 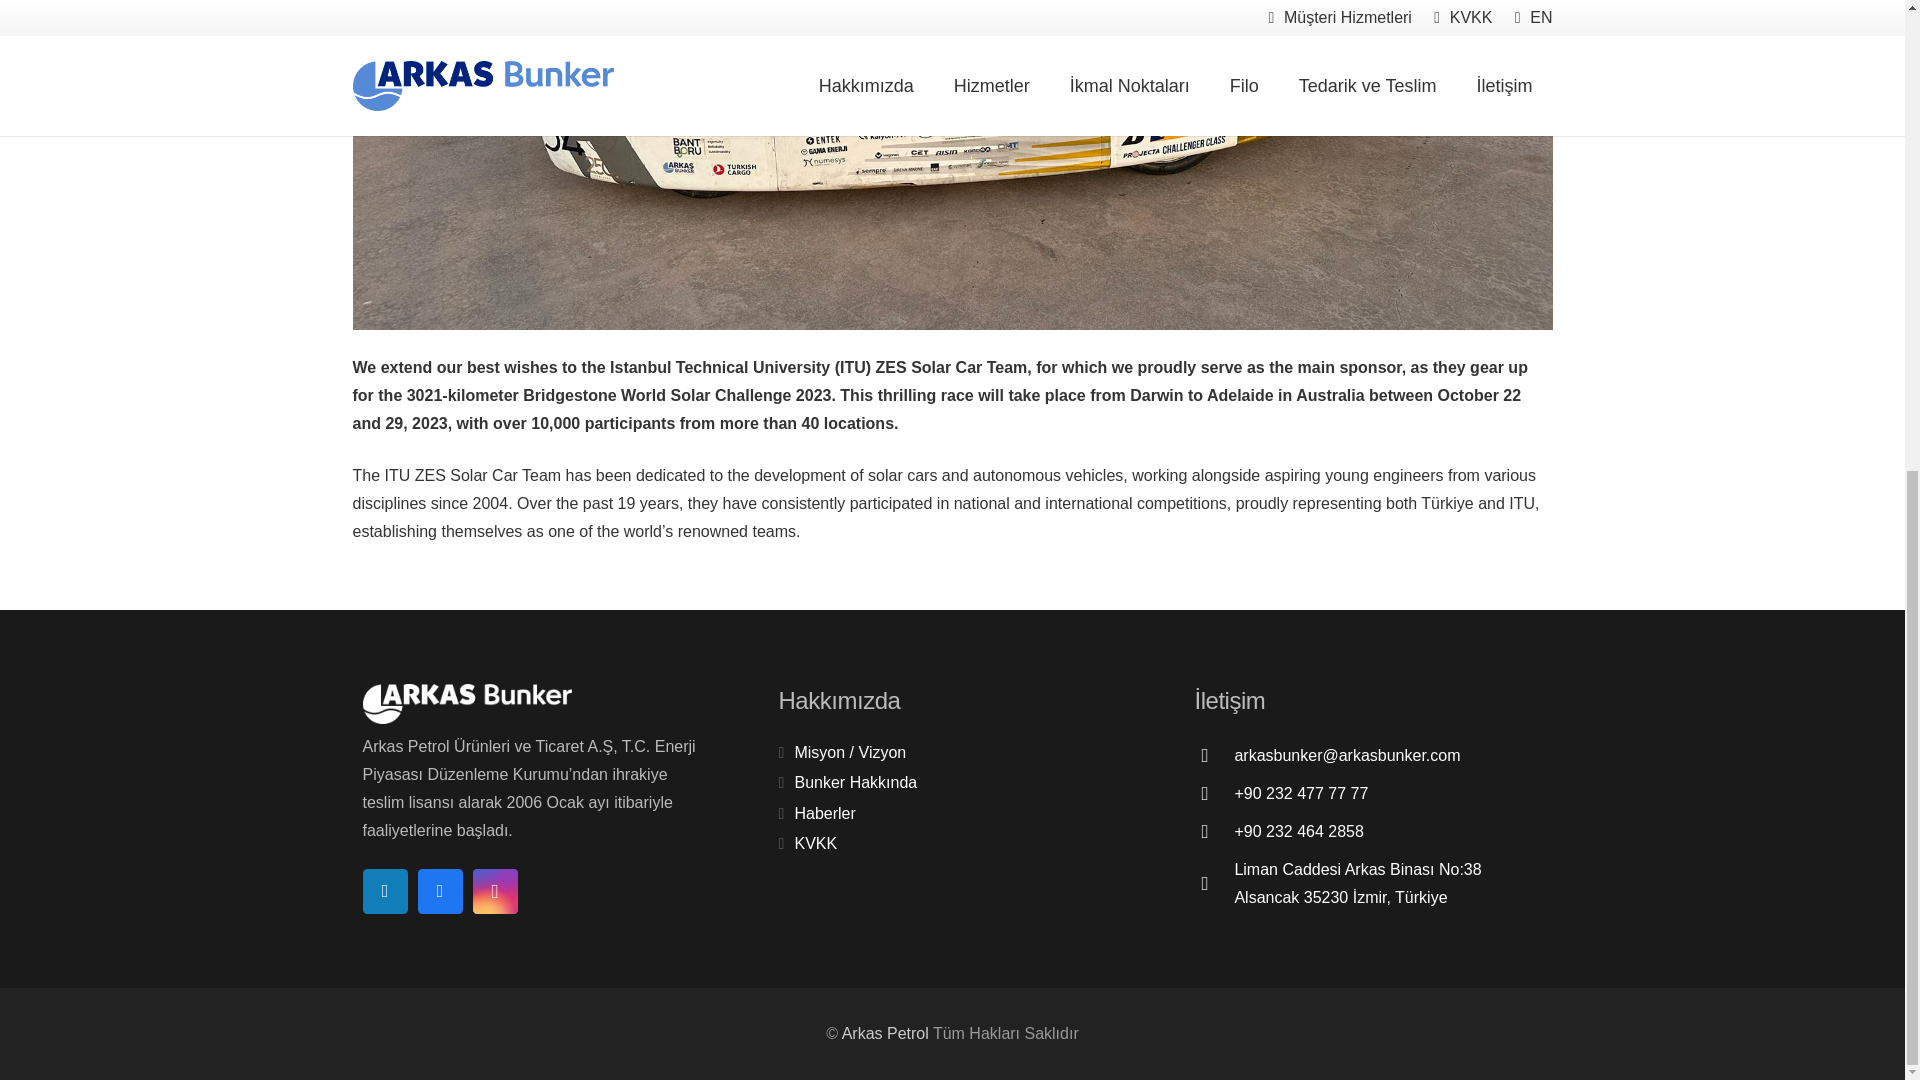 What do you see at coordinates (824, 812) in the screenshot?
I see `Haberler` at bounding box center [824, 812].